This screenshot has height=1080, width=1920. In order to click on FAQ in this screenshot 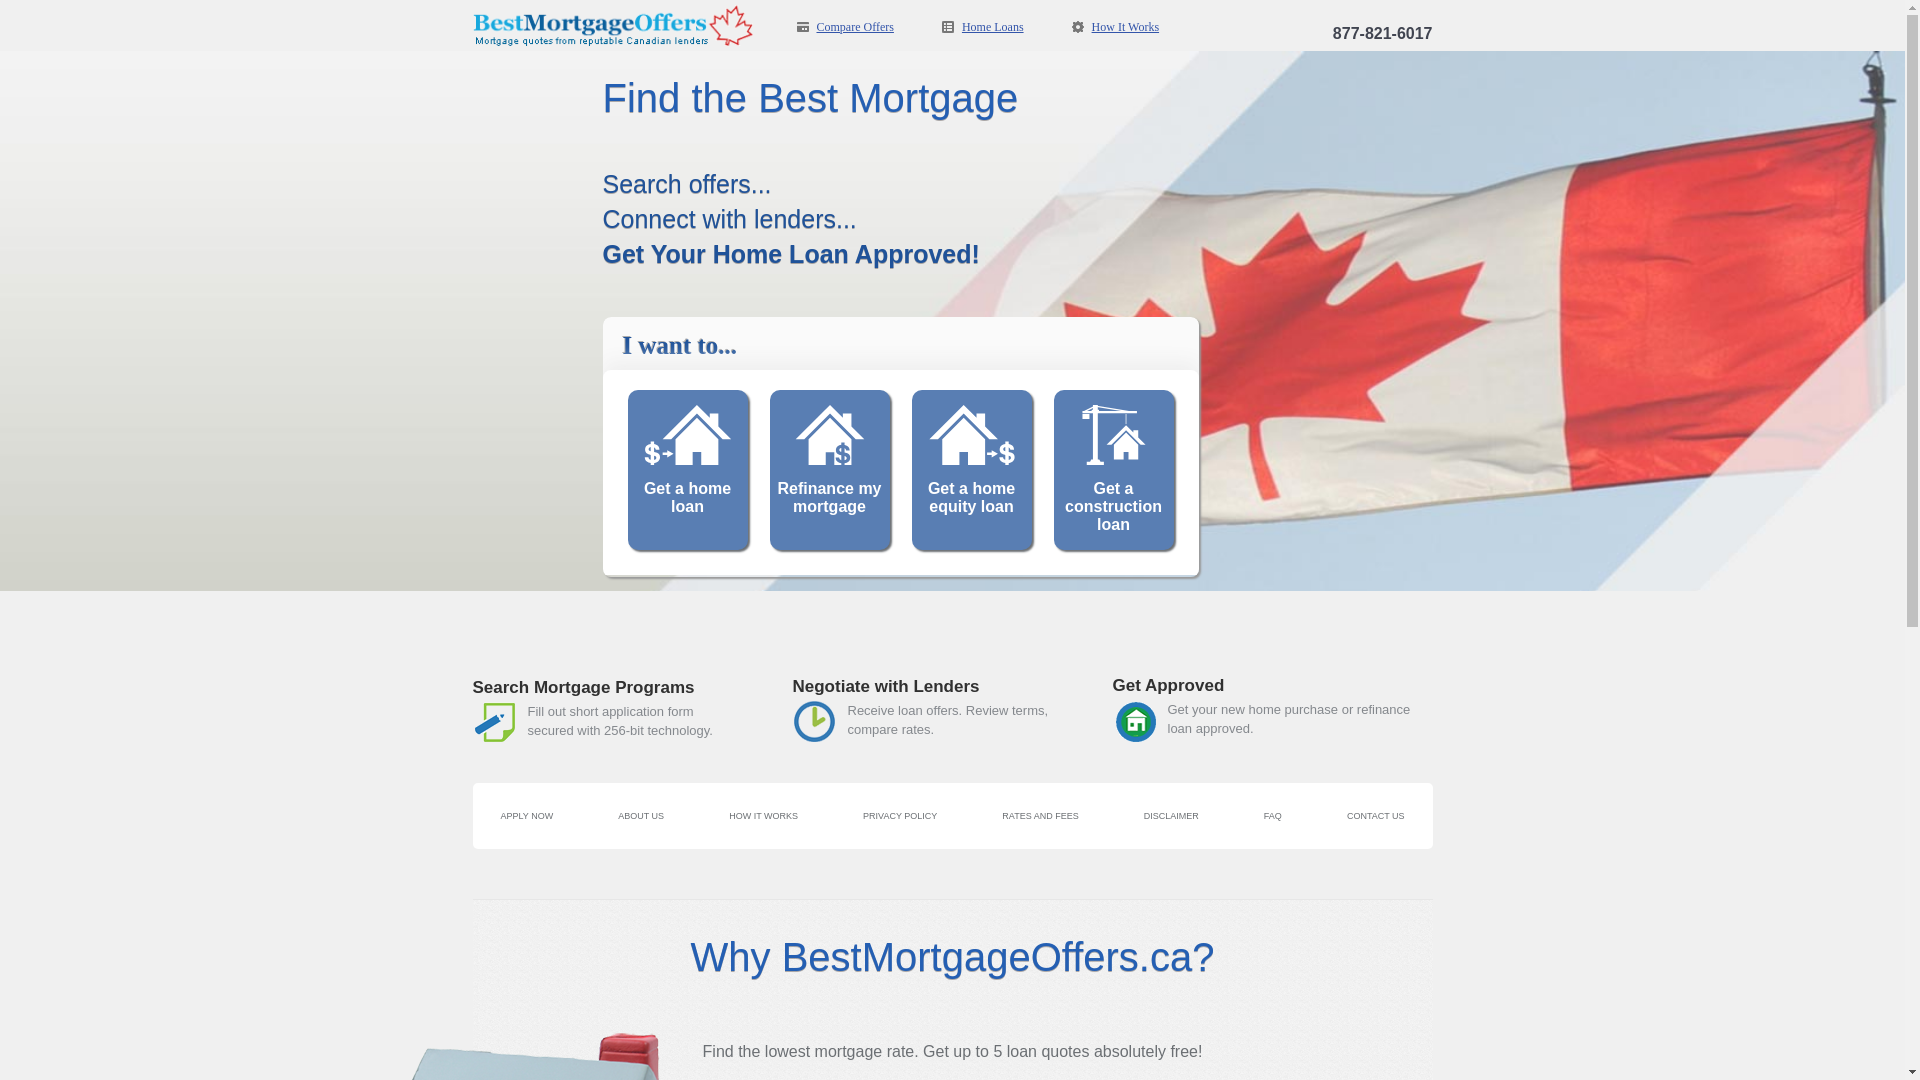, I will do `click(1273, 816)`.